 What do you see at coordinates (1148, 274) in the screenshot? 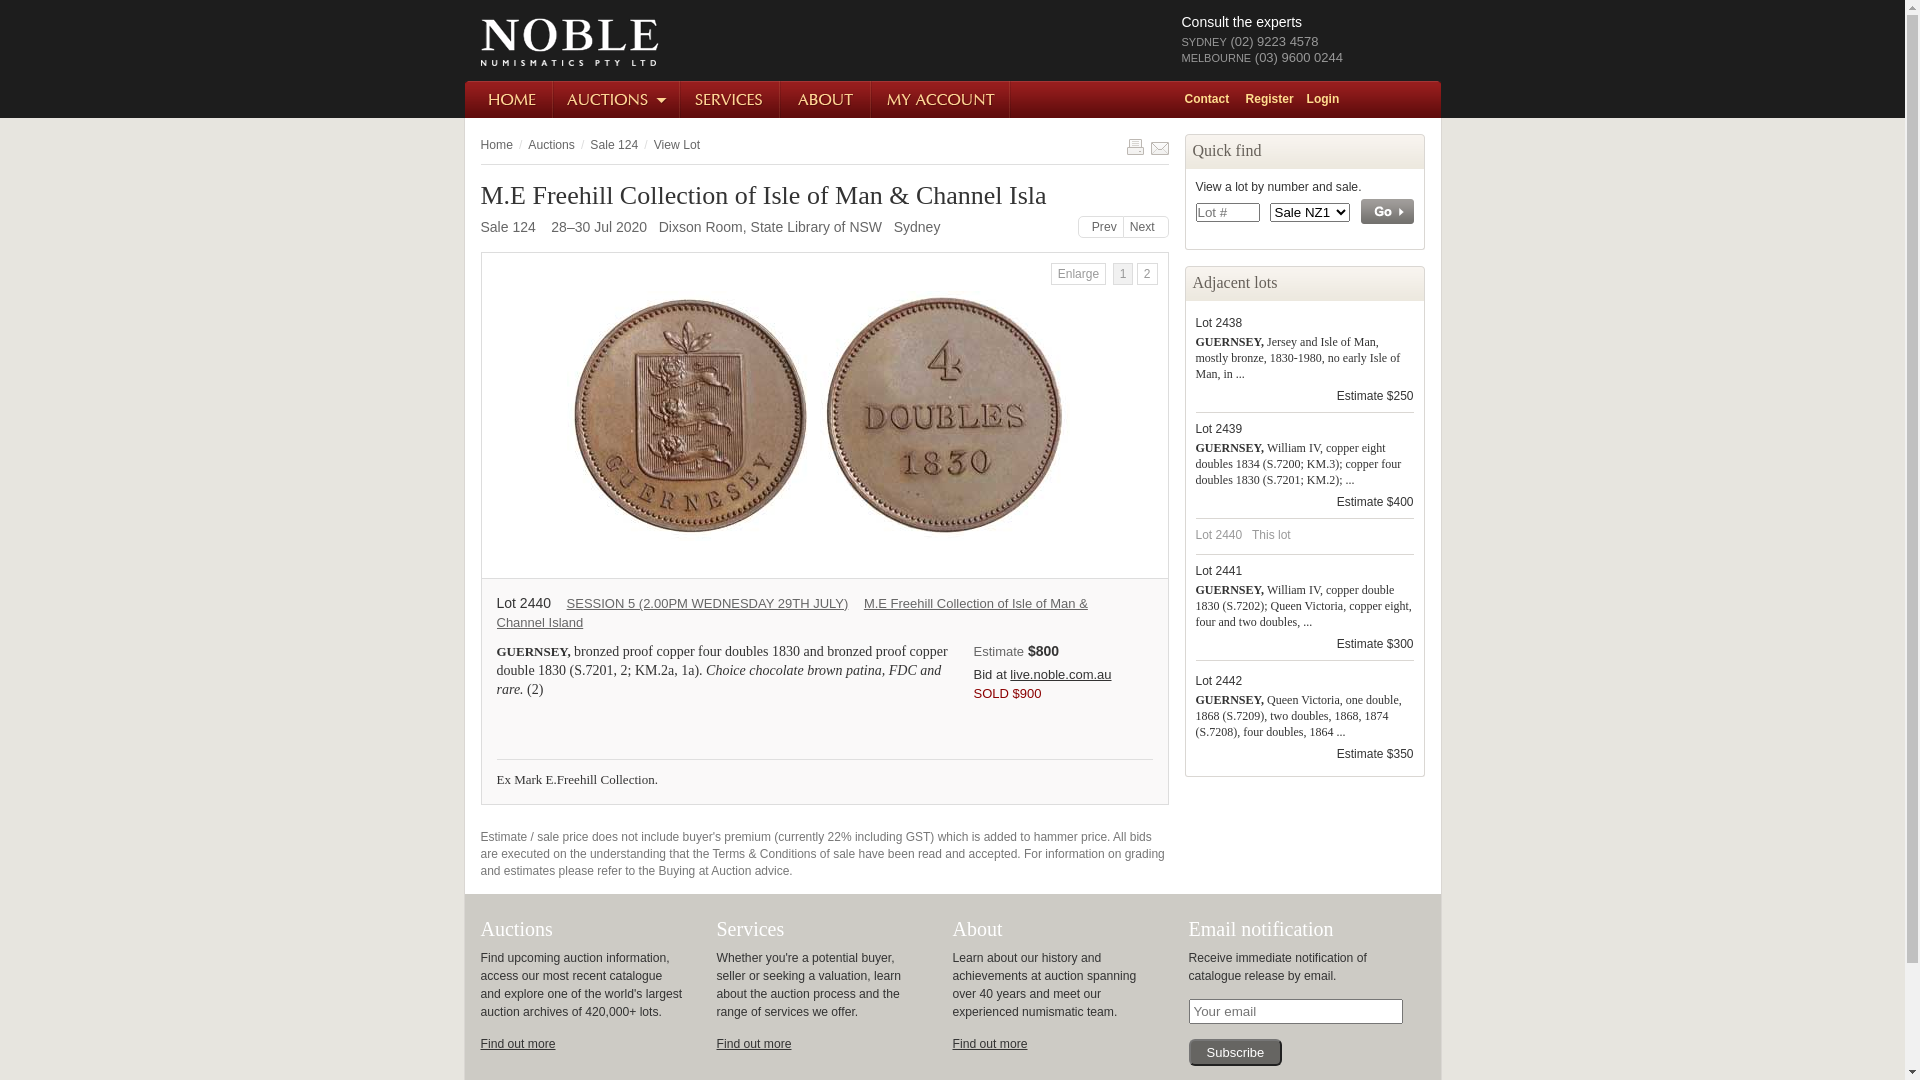
I see `2` at bounding box center [1148, 274].